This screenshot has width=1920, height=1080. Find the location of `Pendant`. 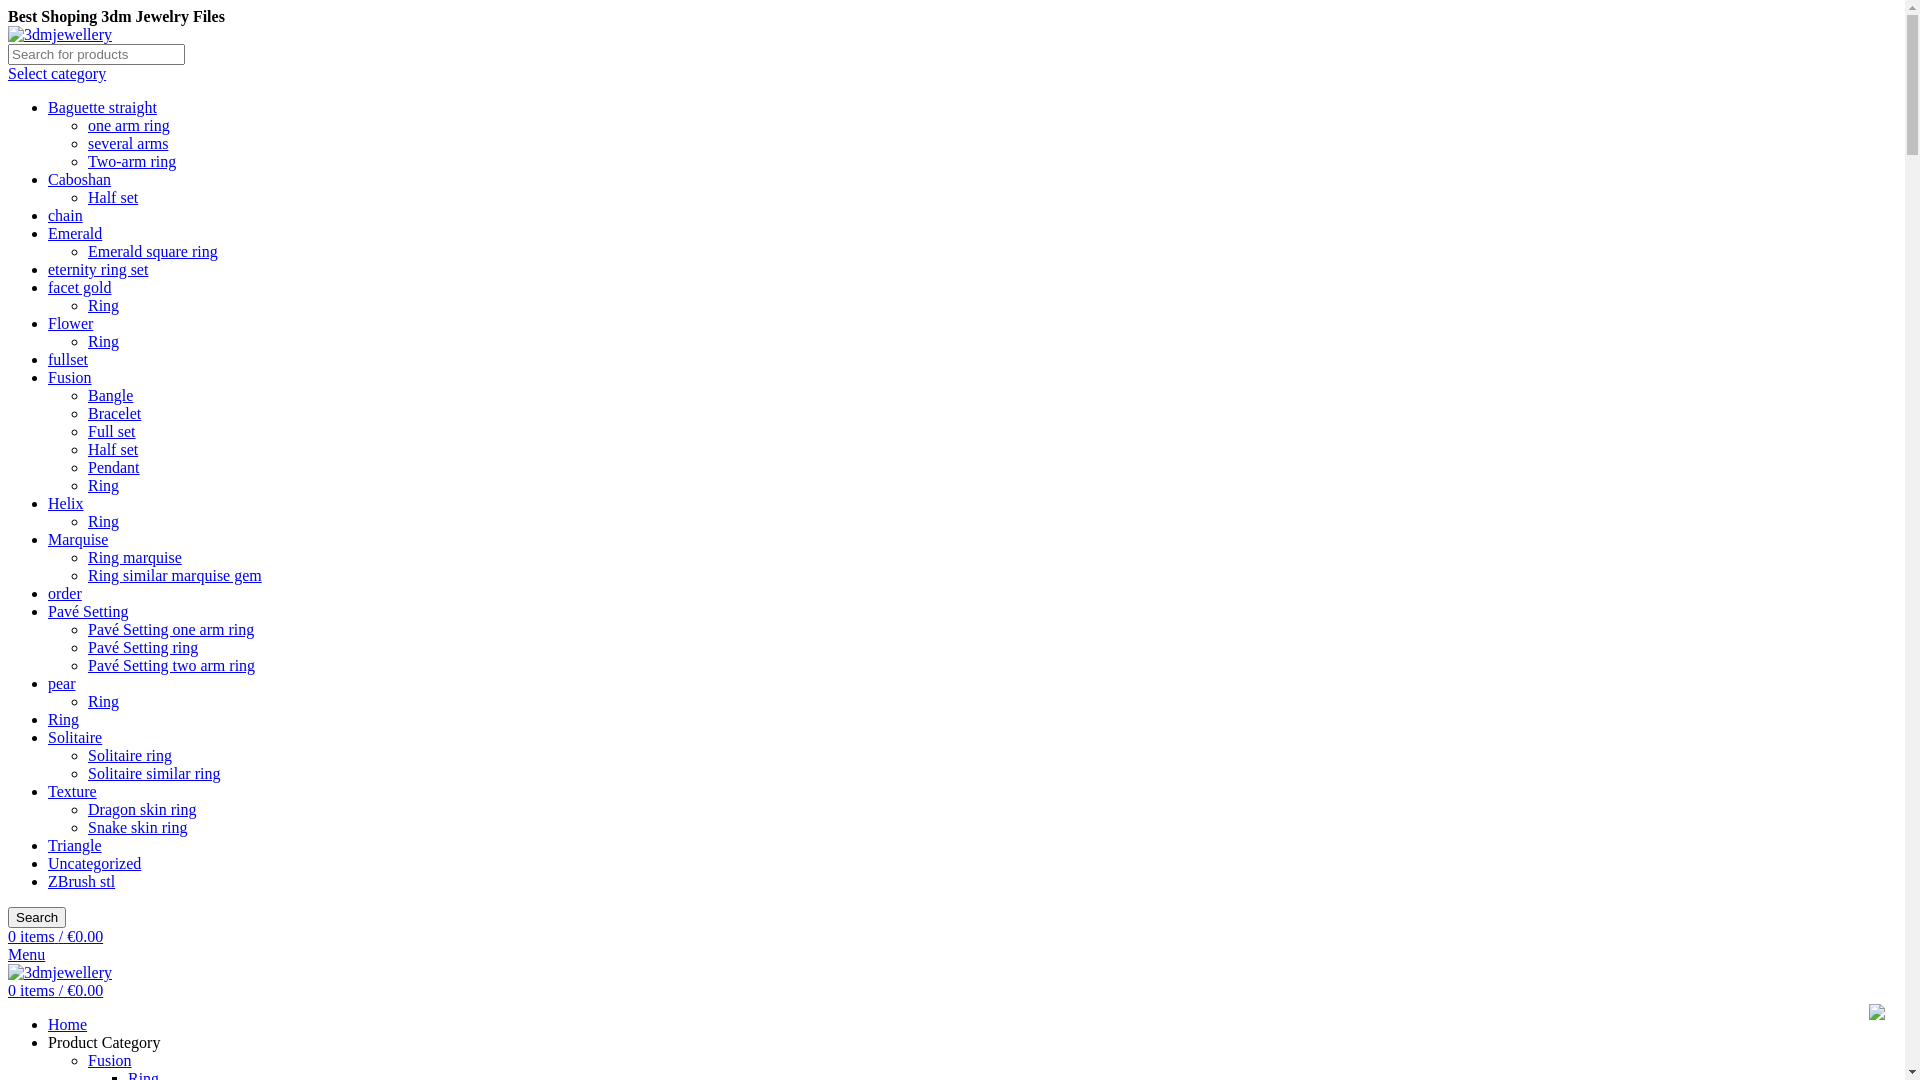

Pendant is located at coordinates (114, 468).